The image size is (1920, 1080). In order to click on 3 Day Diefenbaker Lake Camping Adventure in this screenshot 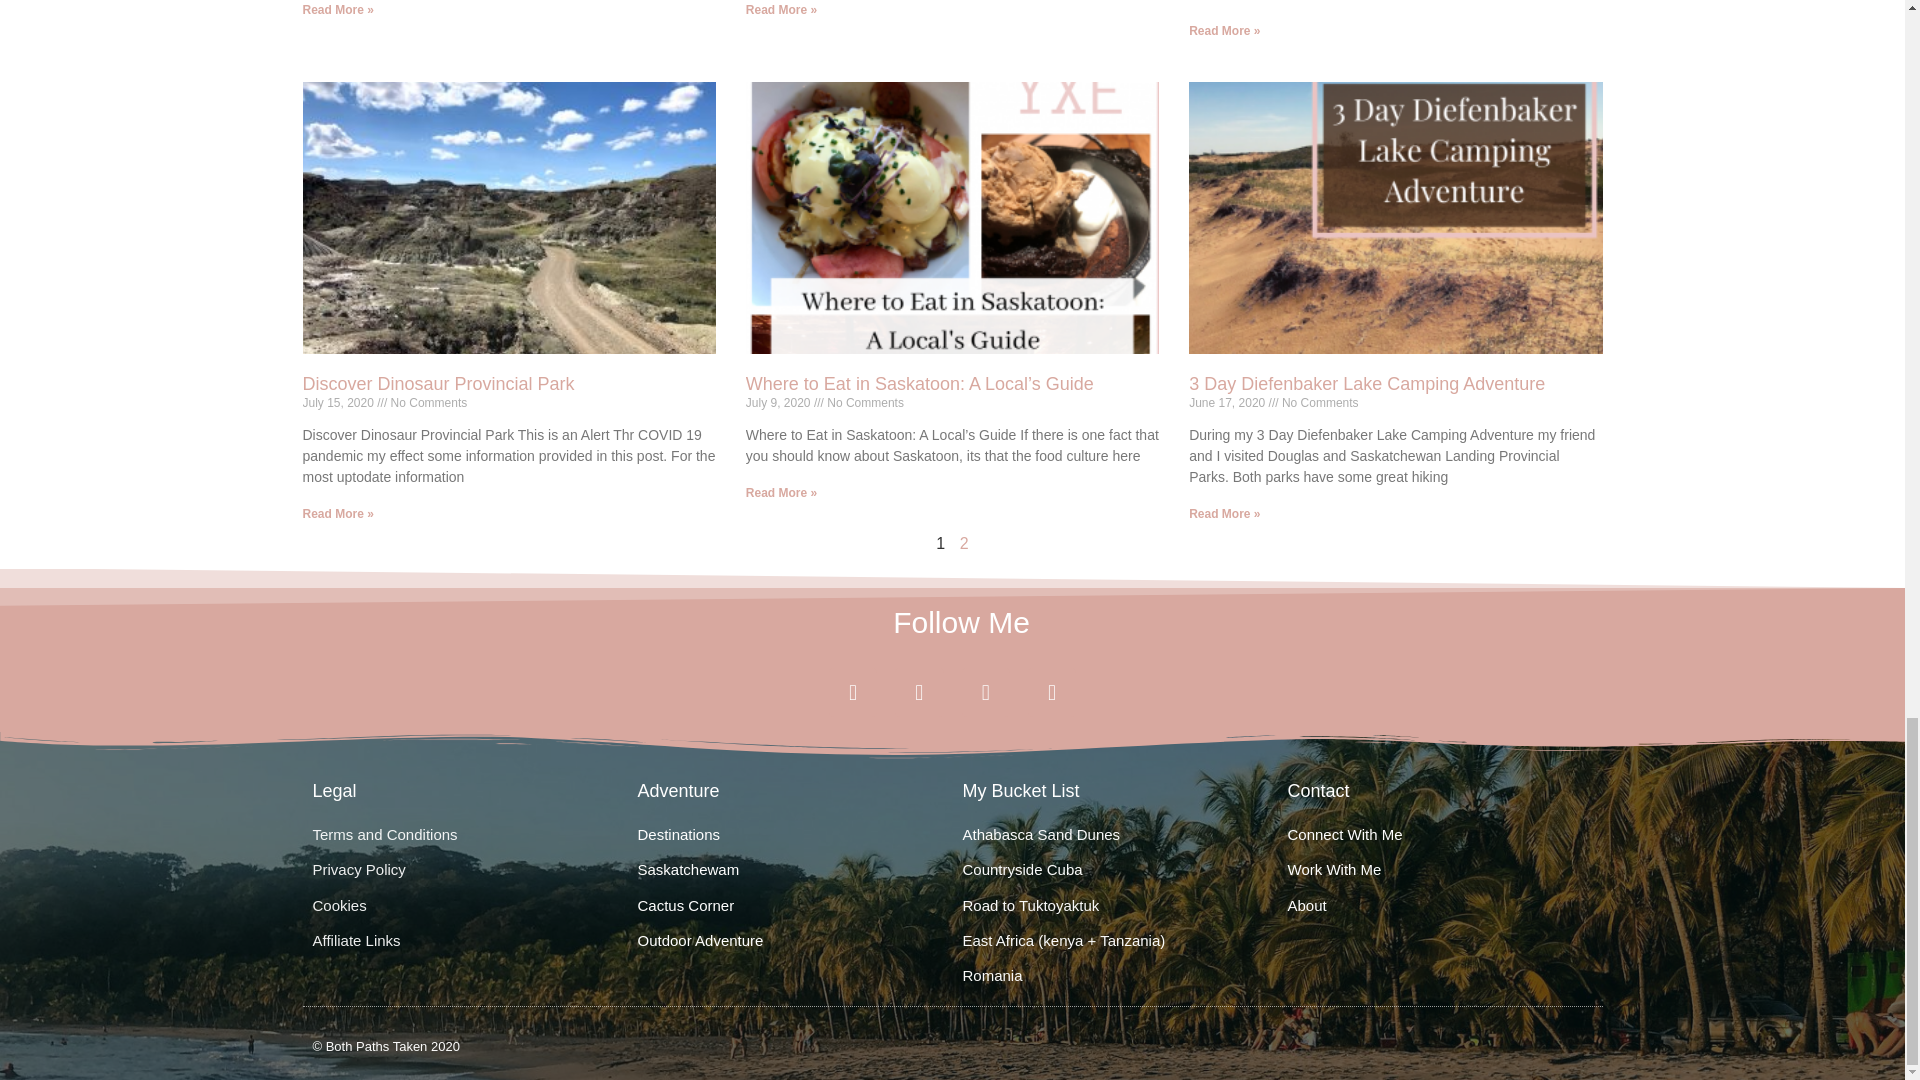, I will do `click(1366, 384)`.